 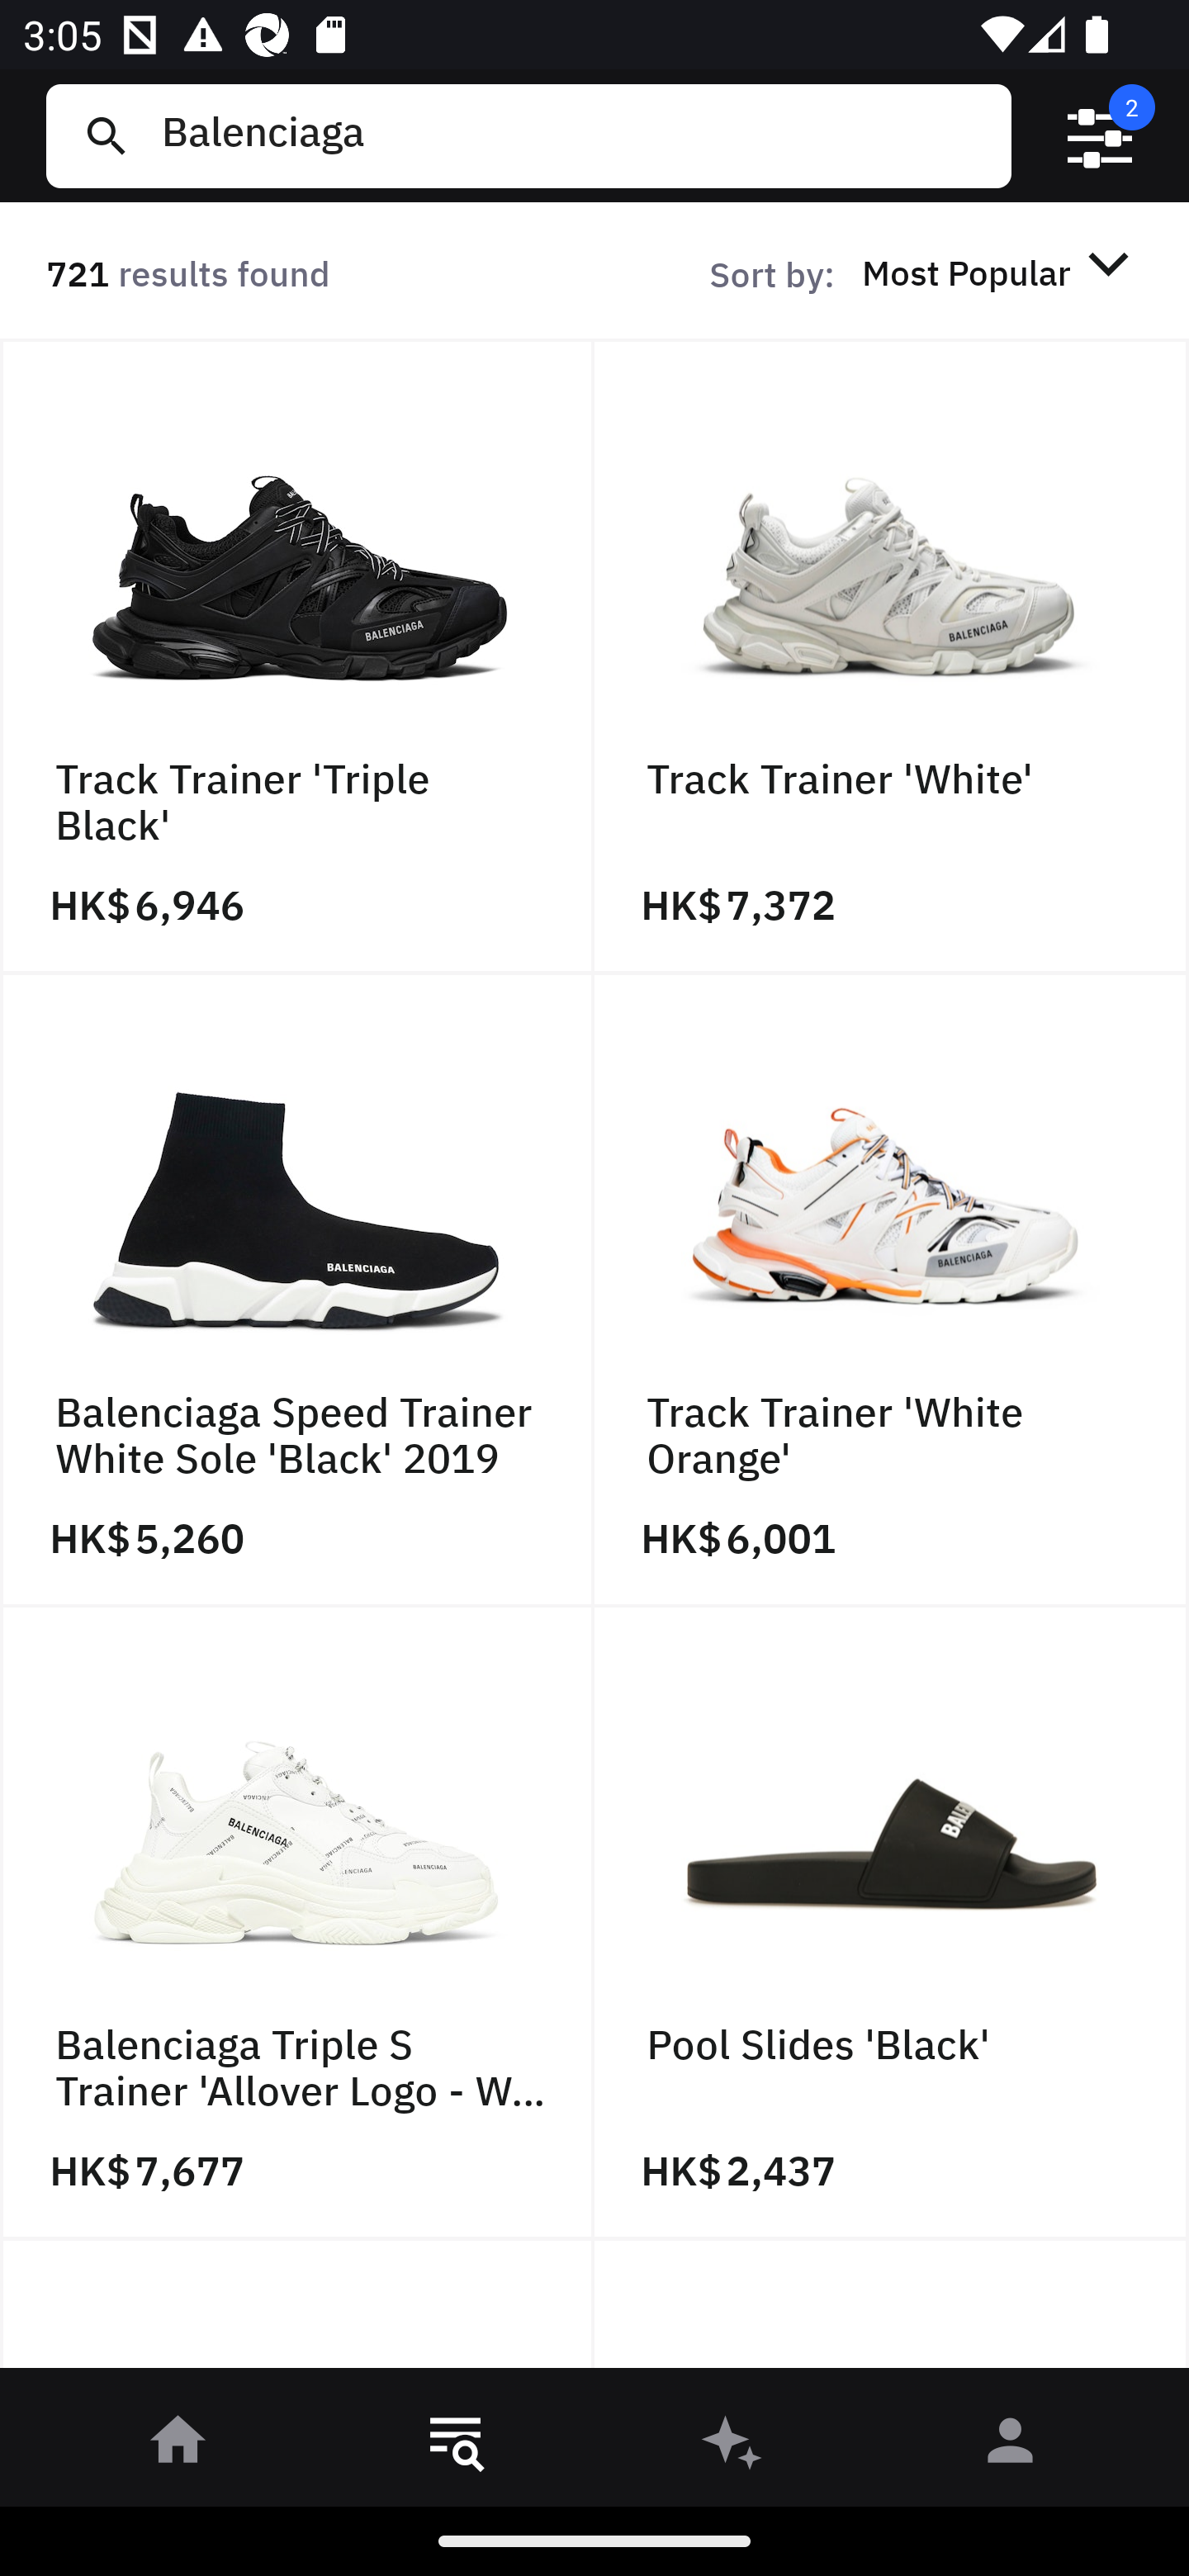 I want to click on Track Trainer 'Triple Black' HK$ 6,946, so click(x=297, y=656).